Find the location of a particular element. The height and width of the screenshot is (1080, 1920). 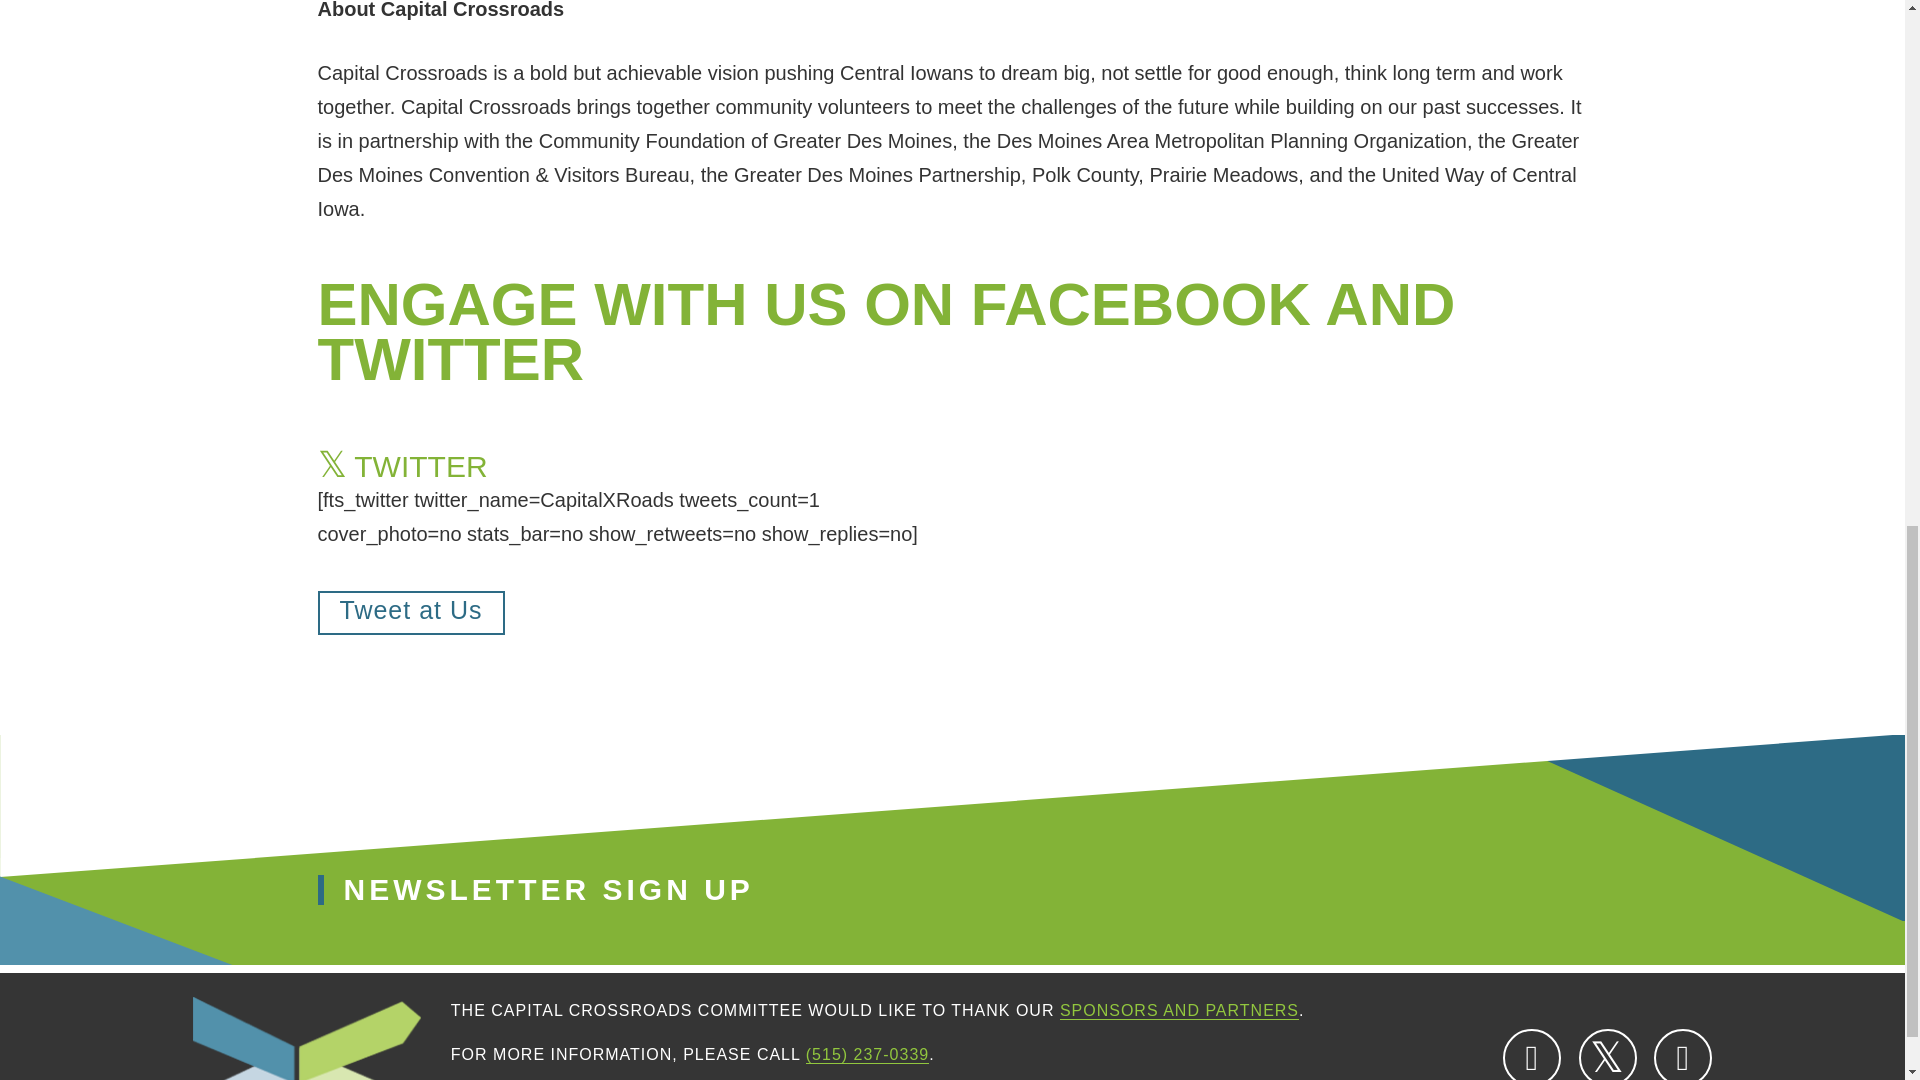

INSTAGRAM is located at coordinates (1682, 1054).